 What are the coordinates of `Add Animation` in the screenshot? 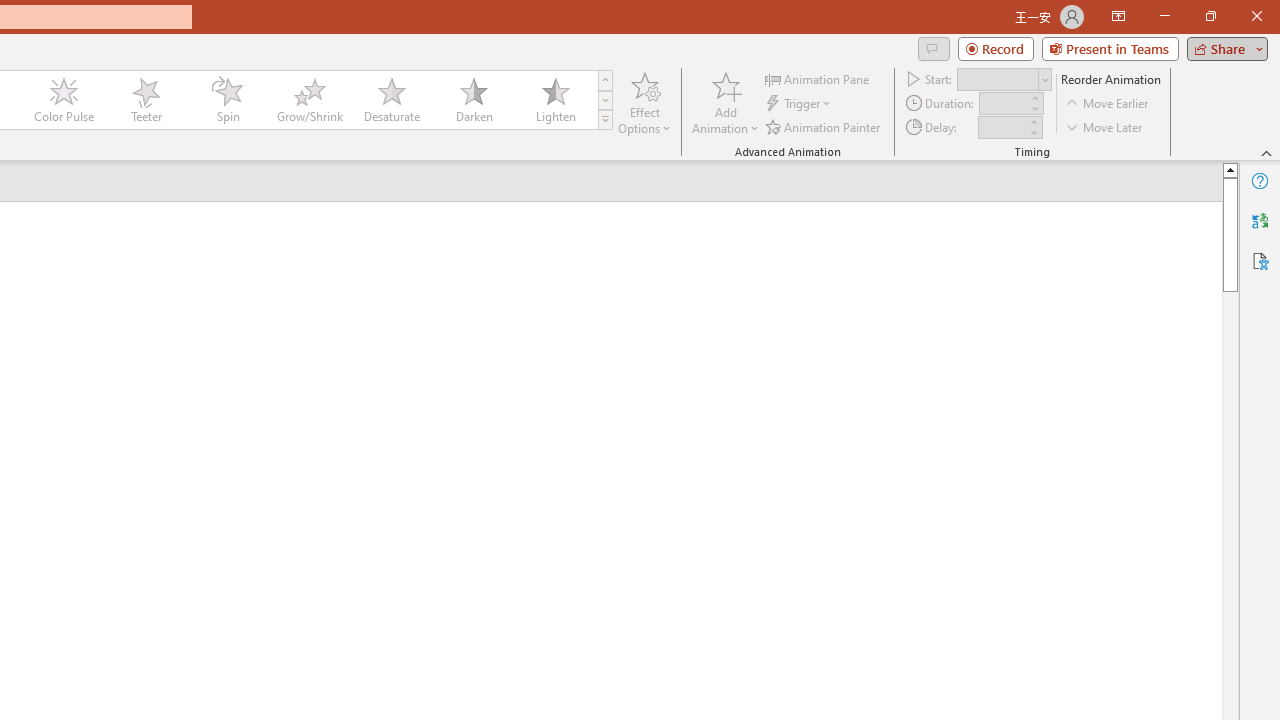 It's located at (725, 102).